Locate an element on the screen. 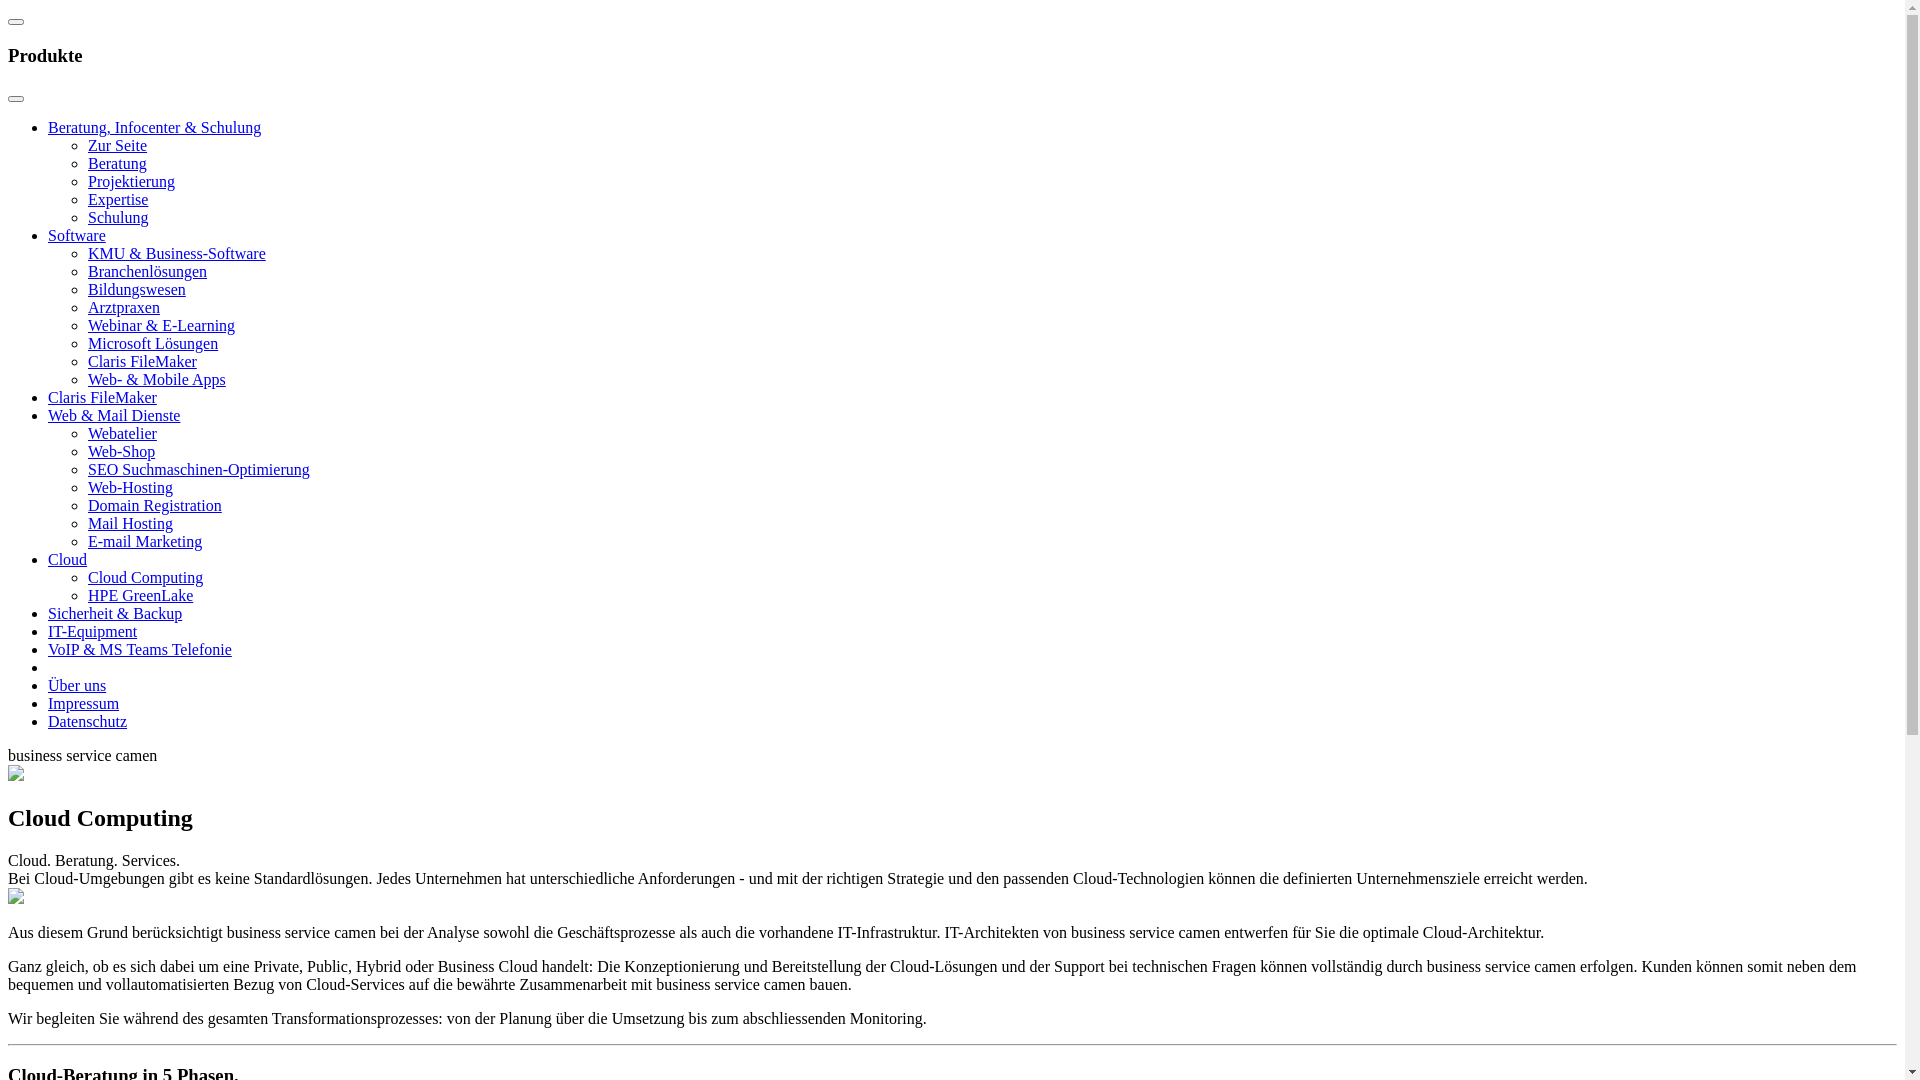 The height and width of the screenshot is (1080, 1920). Claris FileMaker is located at coordinates (102, 398).